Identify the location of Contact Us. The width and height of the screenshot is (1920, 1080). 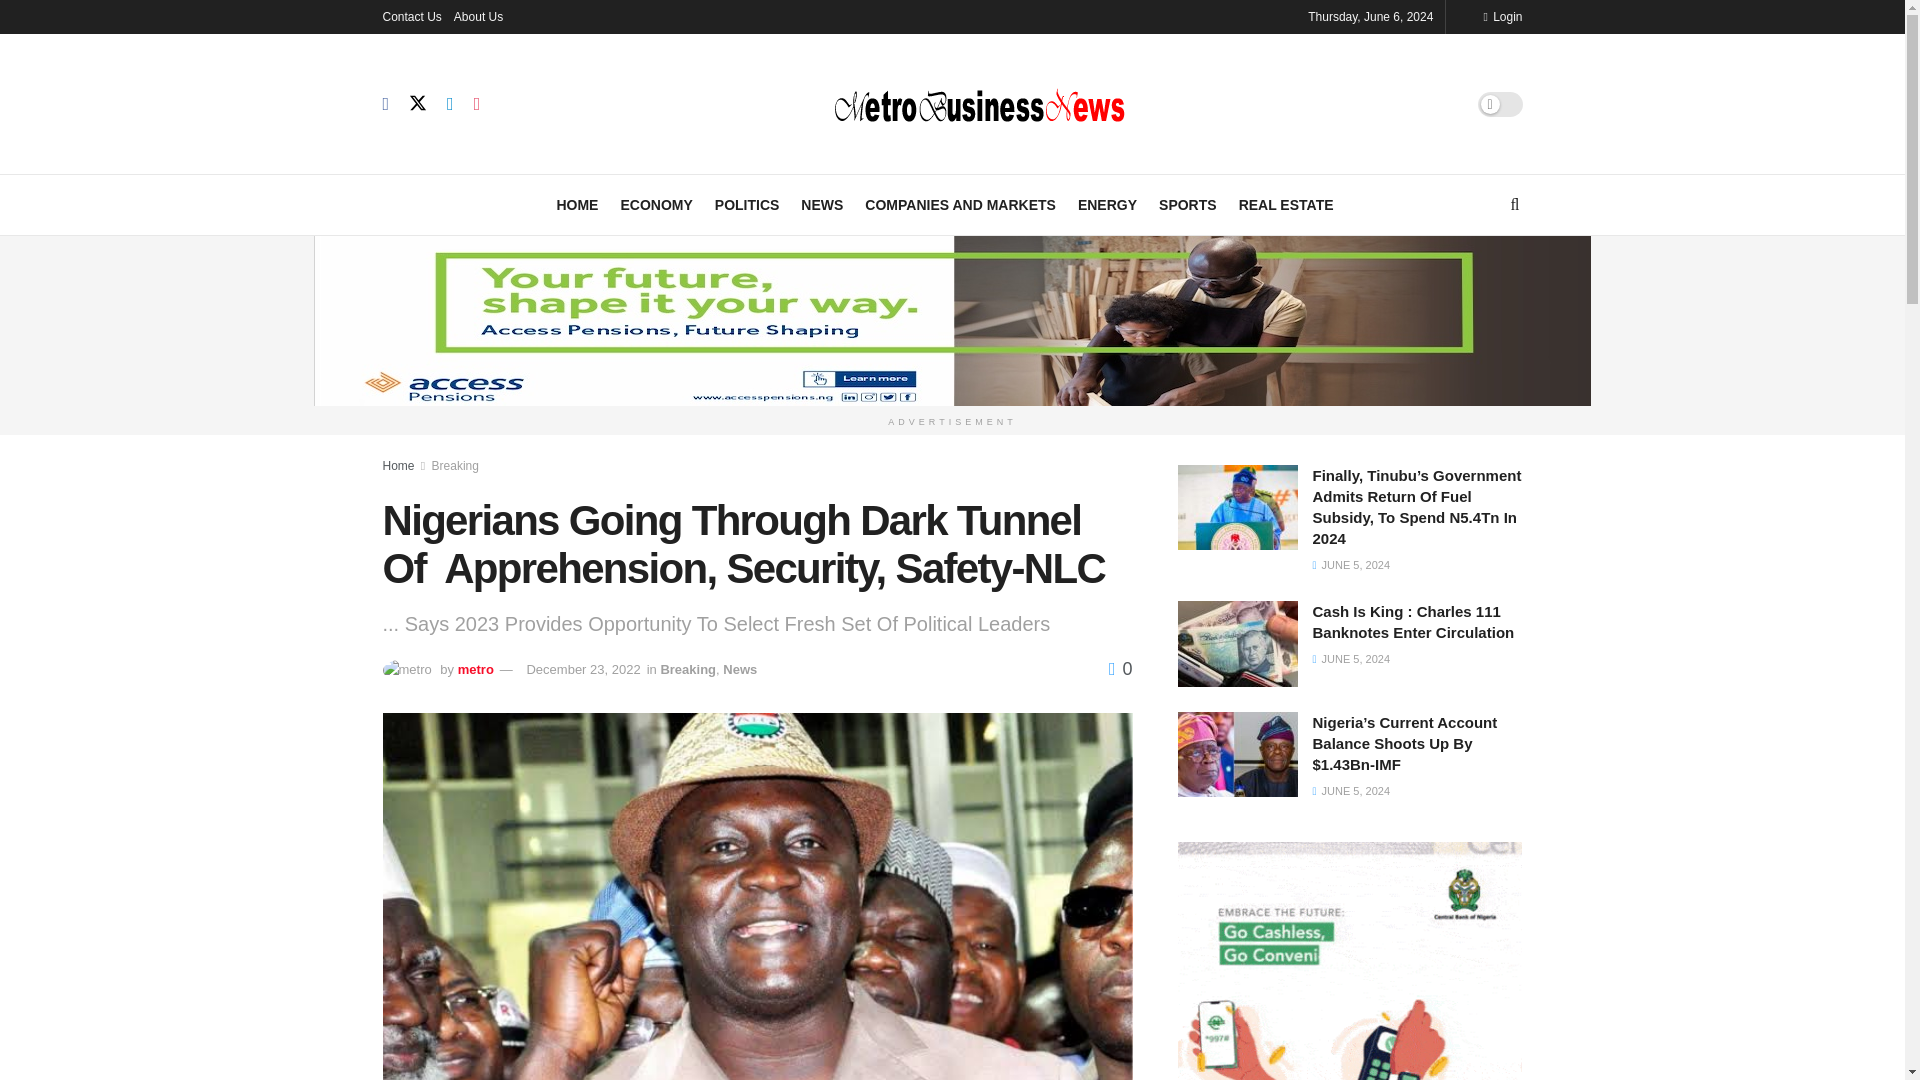
(412, 16).